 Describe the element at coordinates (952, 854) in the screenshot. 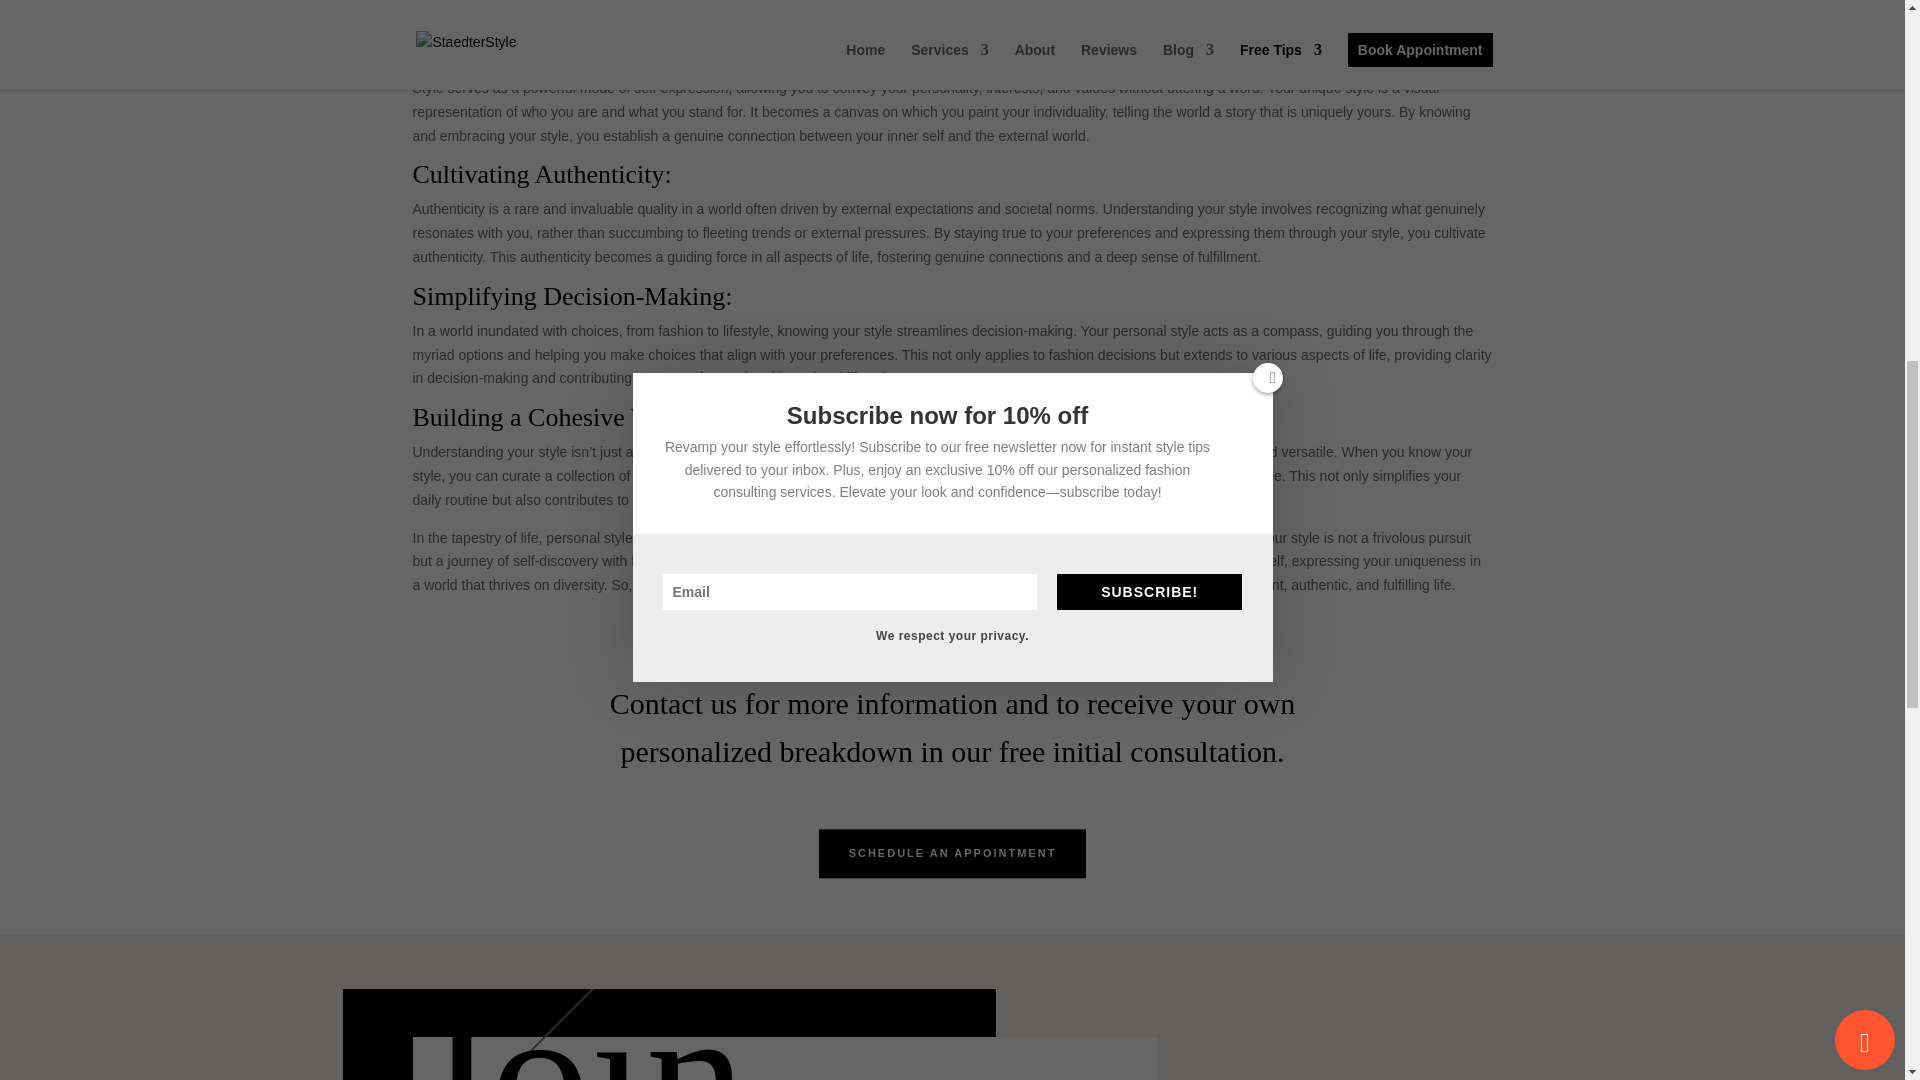

I see `SCHEDULE AN APPOINTMENT` at that location.